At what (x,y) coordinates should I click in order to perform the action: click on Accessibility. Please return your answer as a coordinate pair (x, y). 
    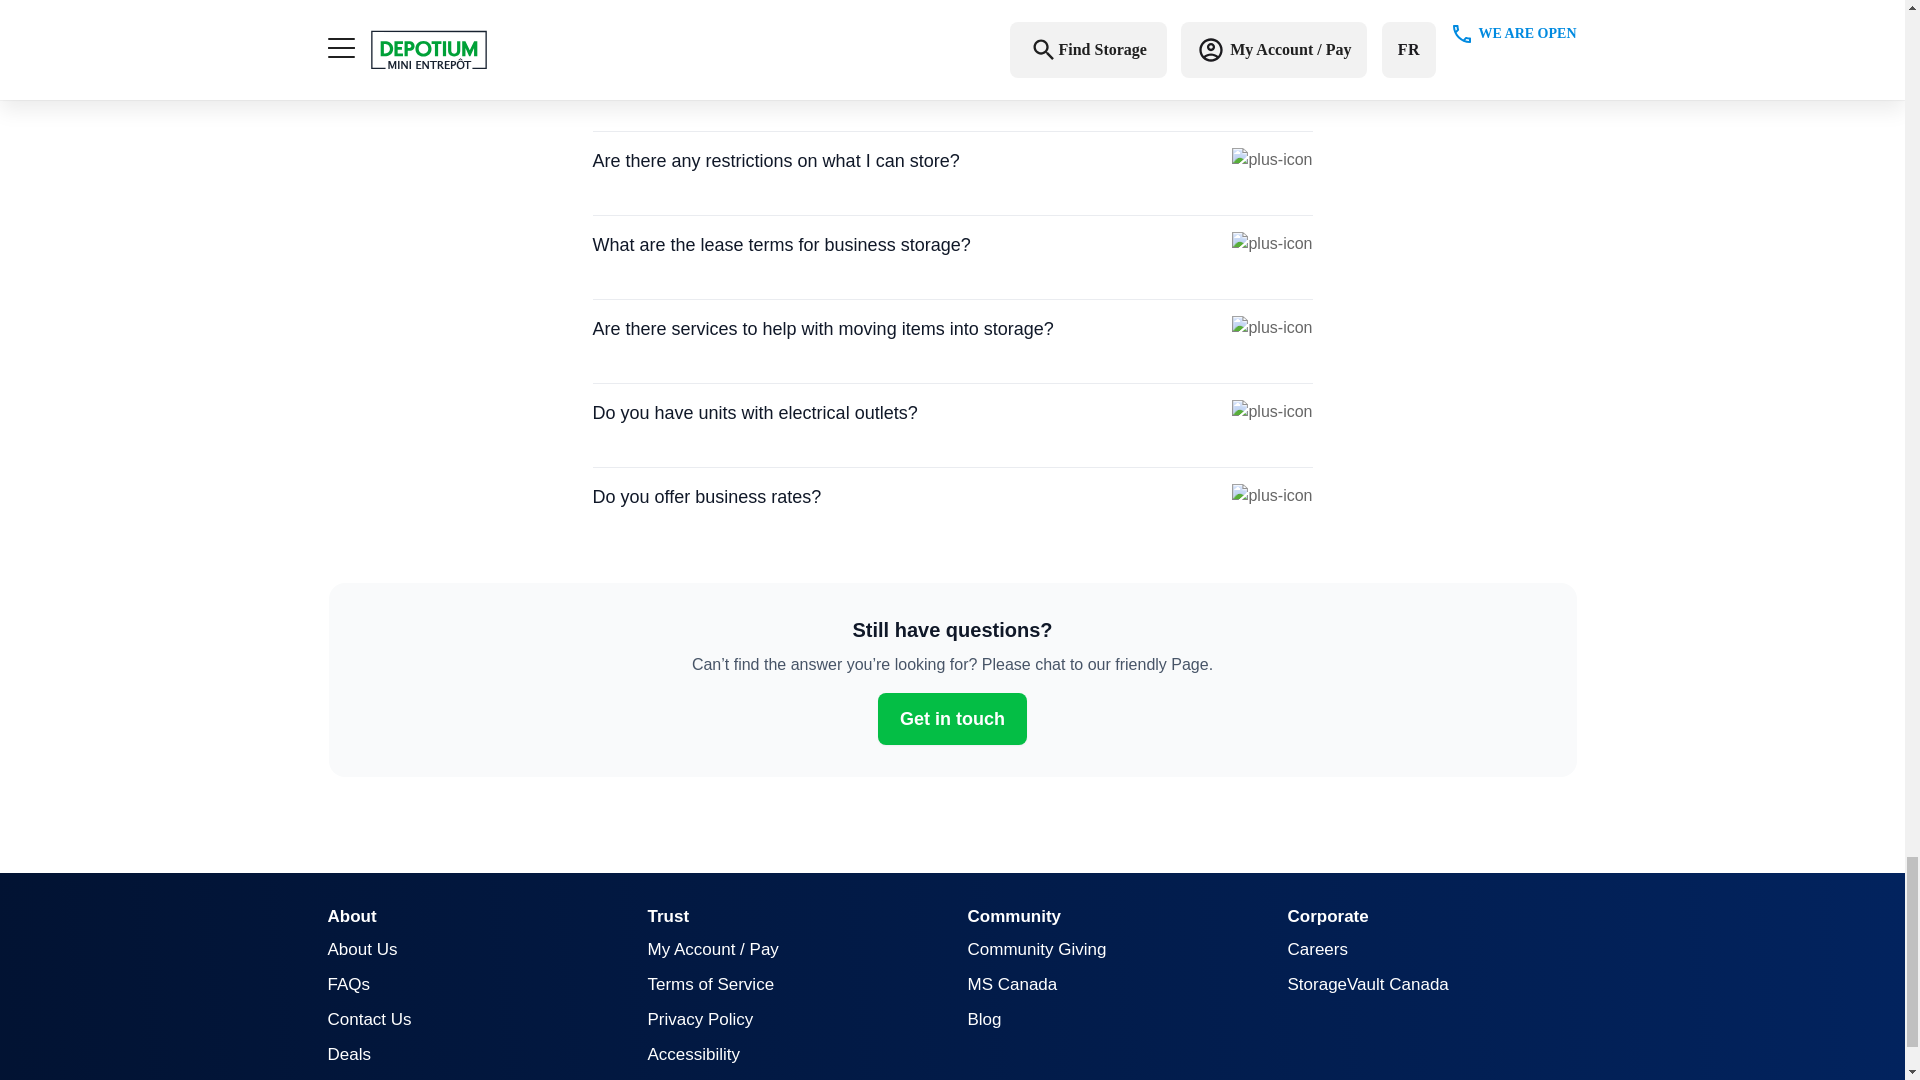
    Looking at the image, I should click on (694, 1054).